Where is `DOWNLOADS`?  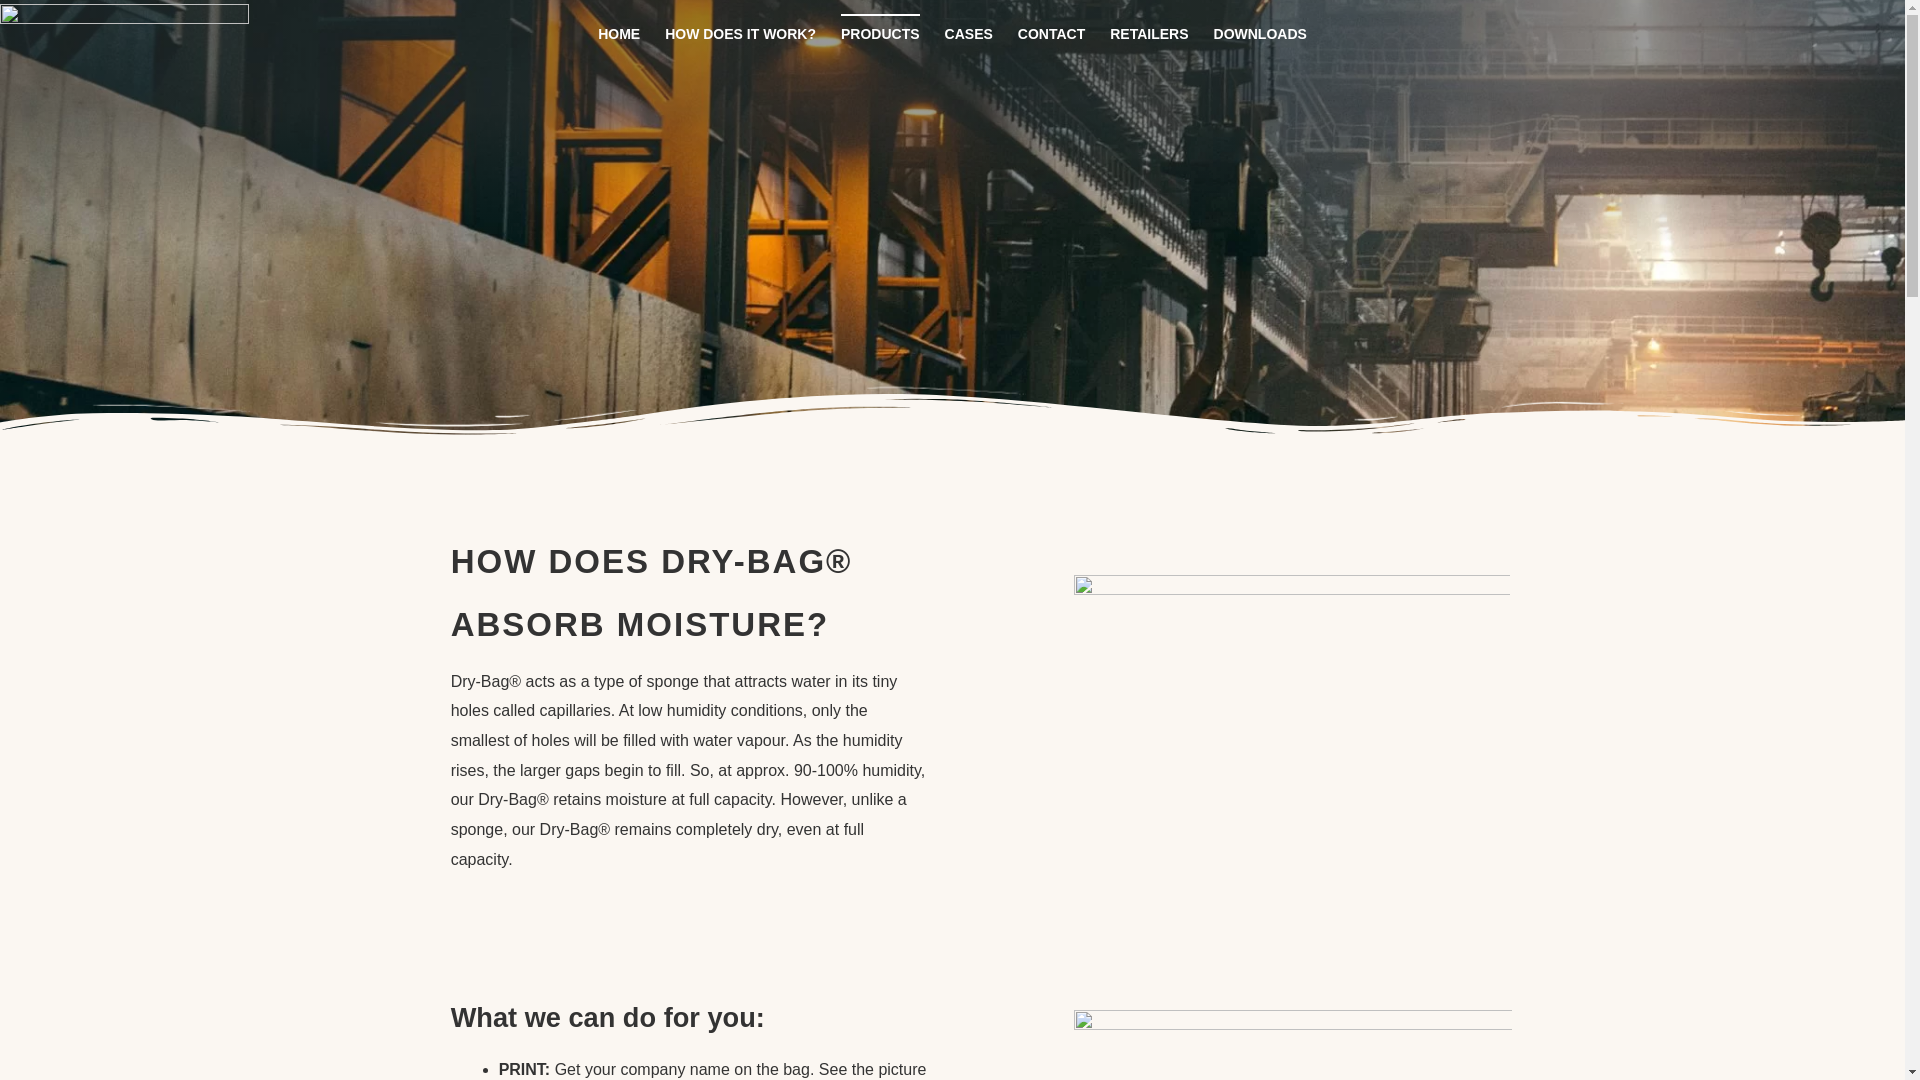
DOWNLOADS is located at coordinates (1260, 34).